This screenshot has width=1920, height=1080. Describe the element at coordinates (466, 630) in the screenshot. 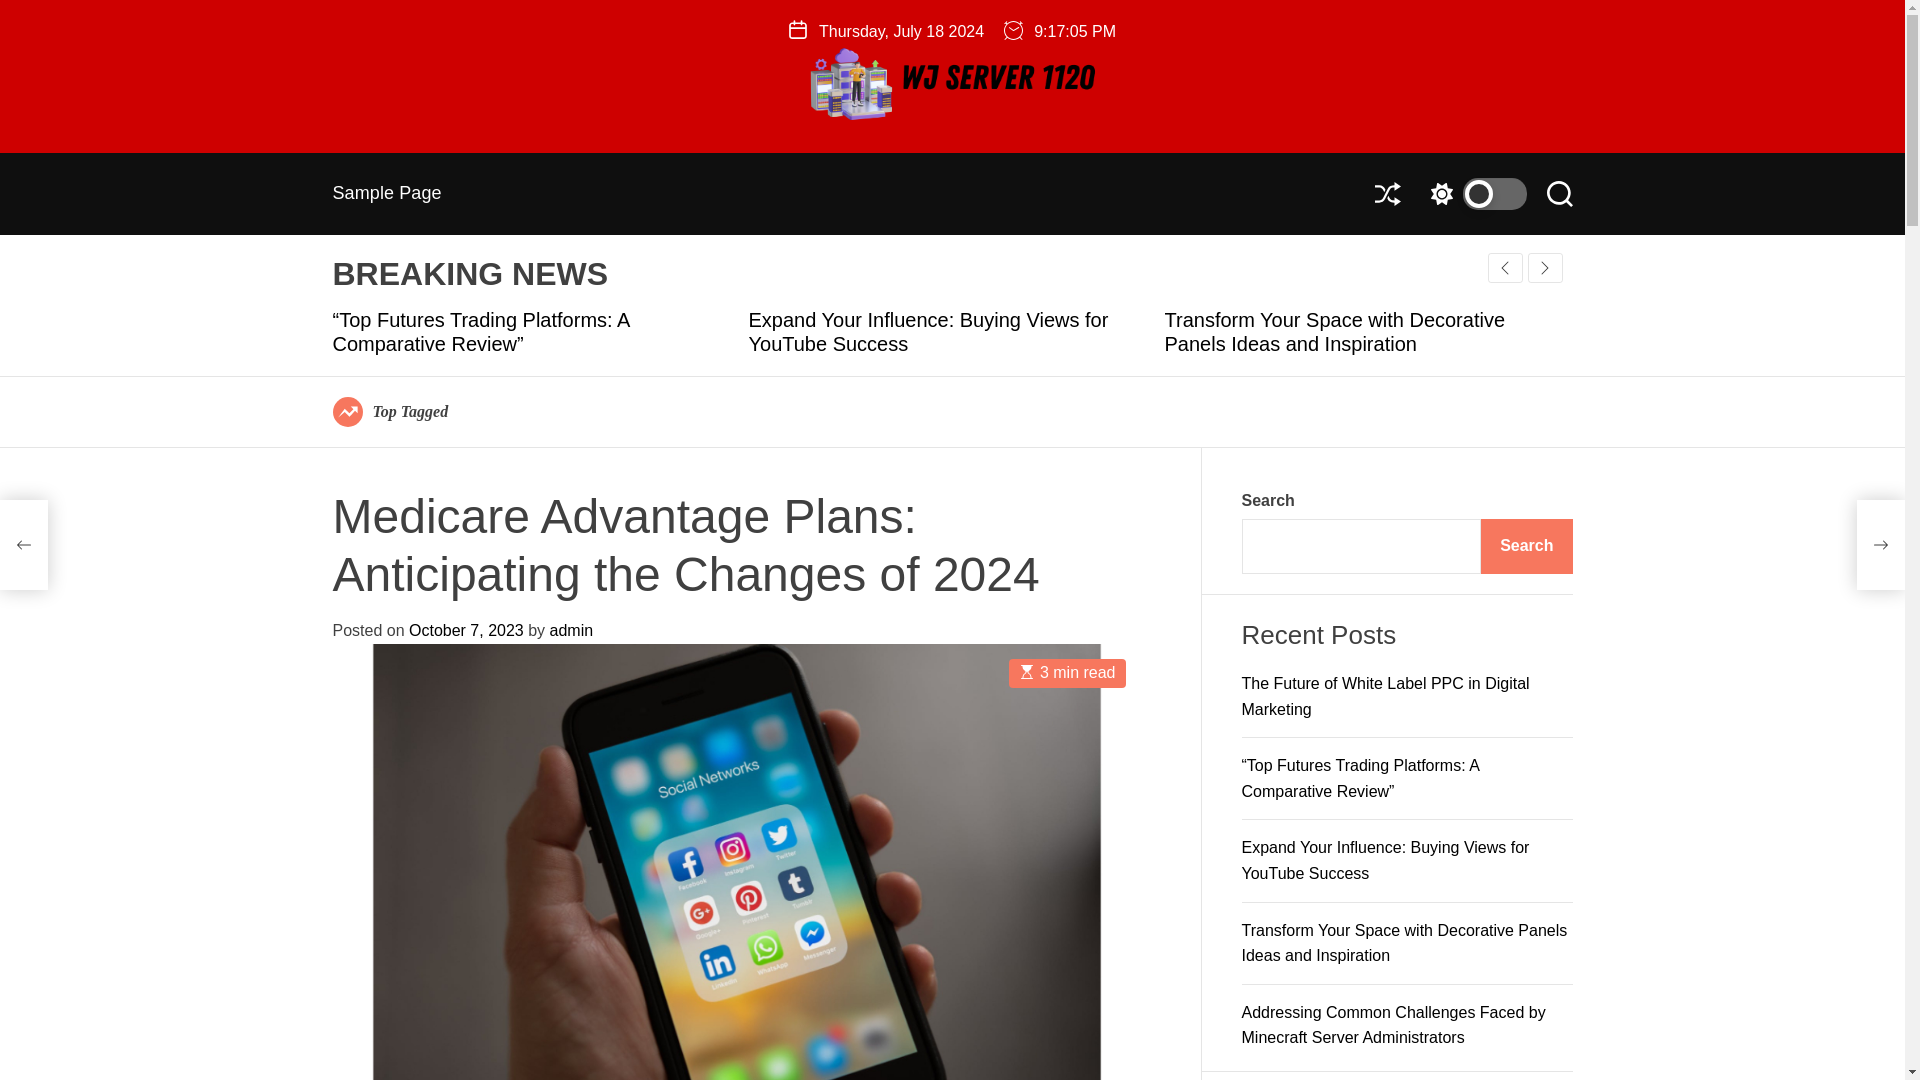

I see `October 7, 2023` at that location.